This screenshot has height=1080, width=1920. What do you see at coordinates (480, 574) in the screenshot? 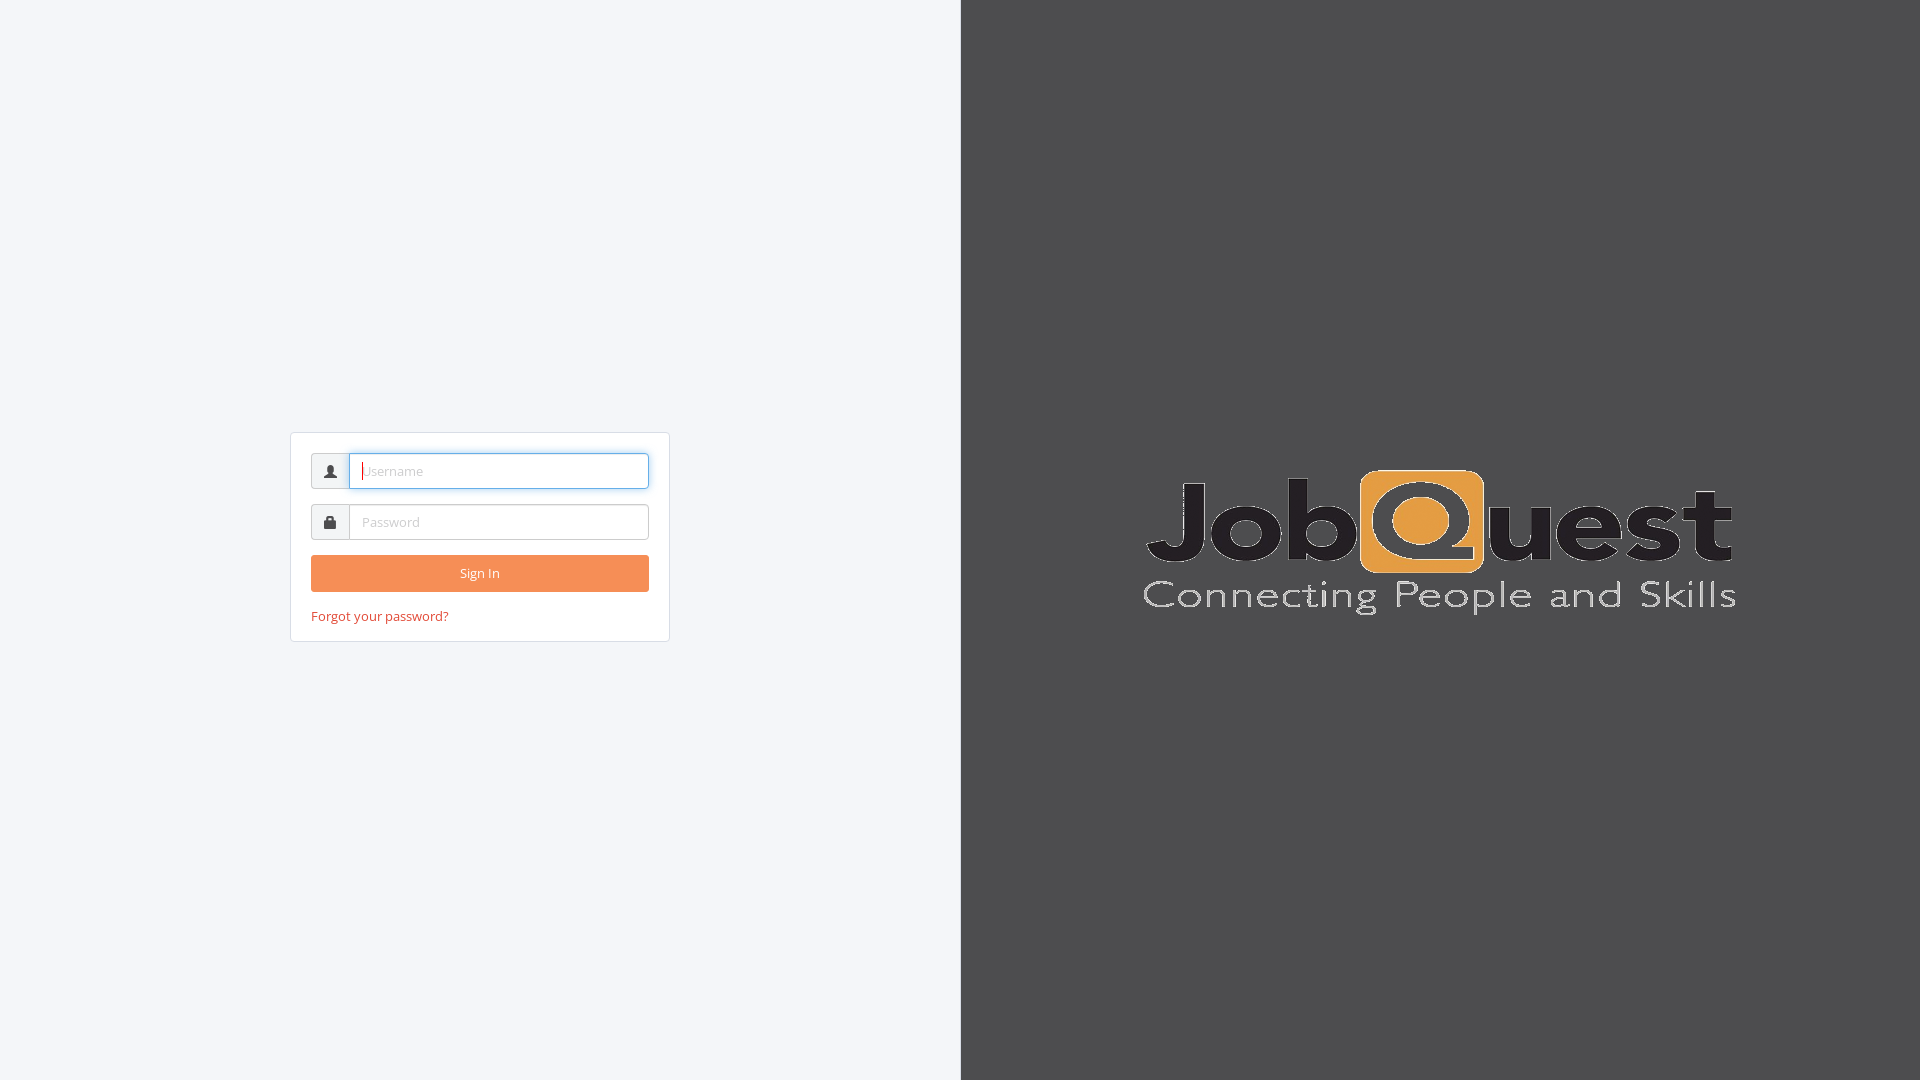
I see `Sign In` at bounding box center [480, 574].